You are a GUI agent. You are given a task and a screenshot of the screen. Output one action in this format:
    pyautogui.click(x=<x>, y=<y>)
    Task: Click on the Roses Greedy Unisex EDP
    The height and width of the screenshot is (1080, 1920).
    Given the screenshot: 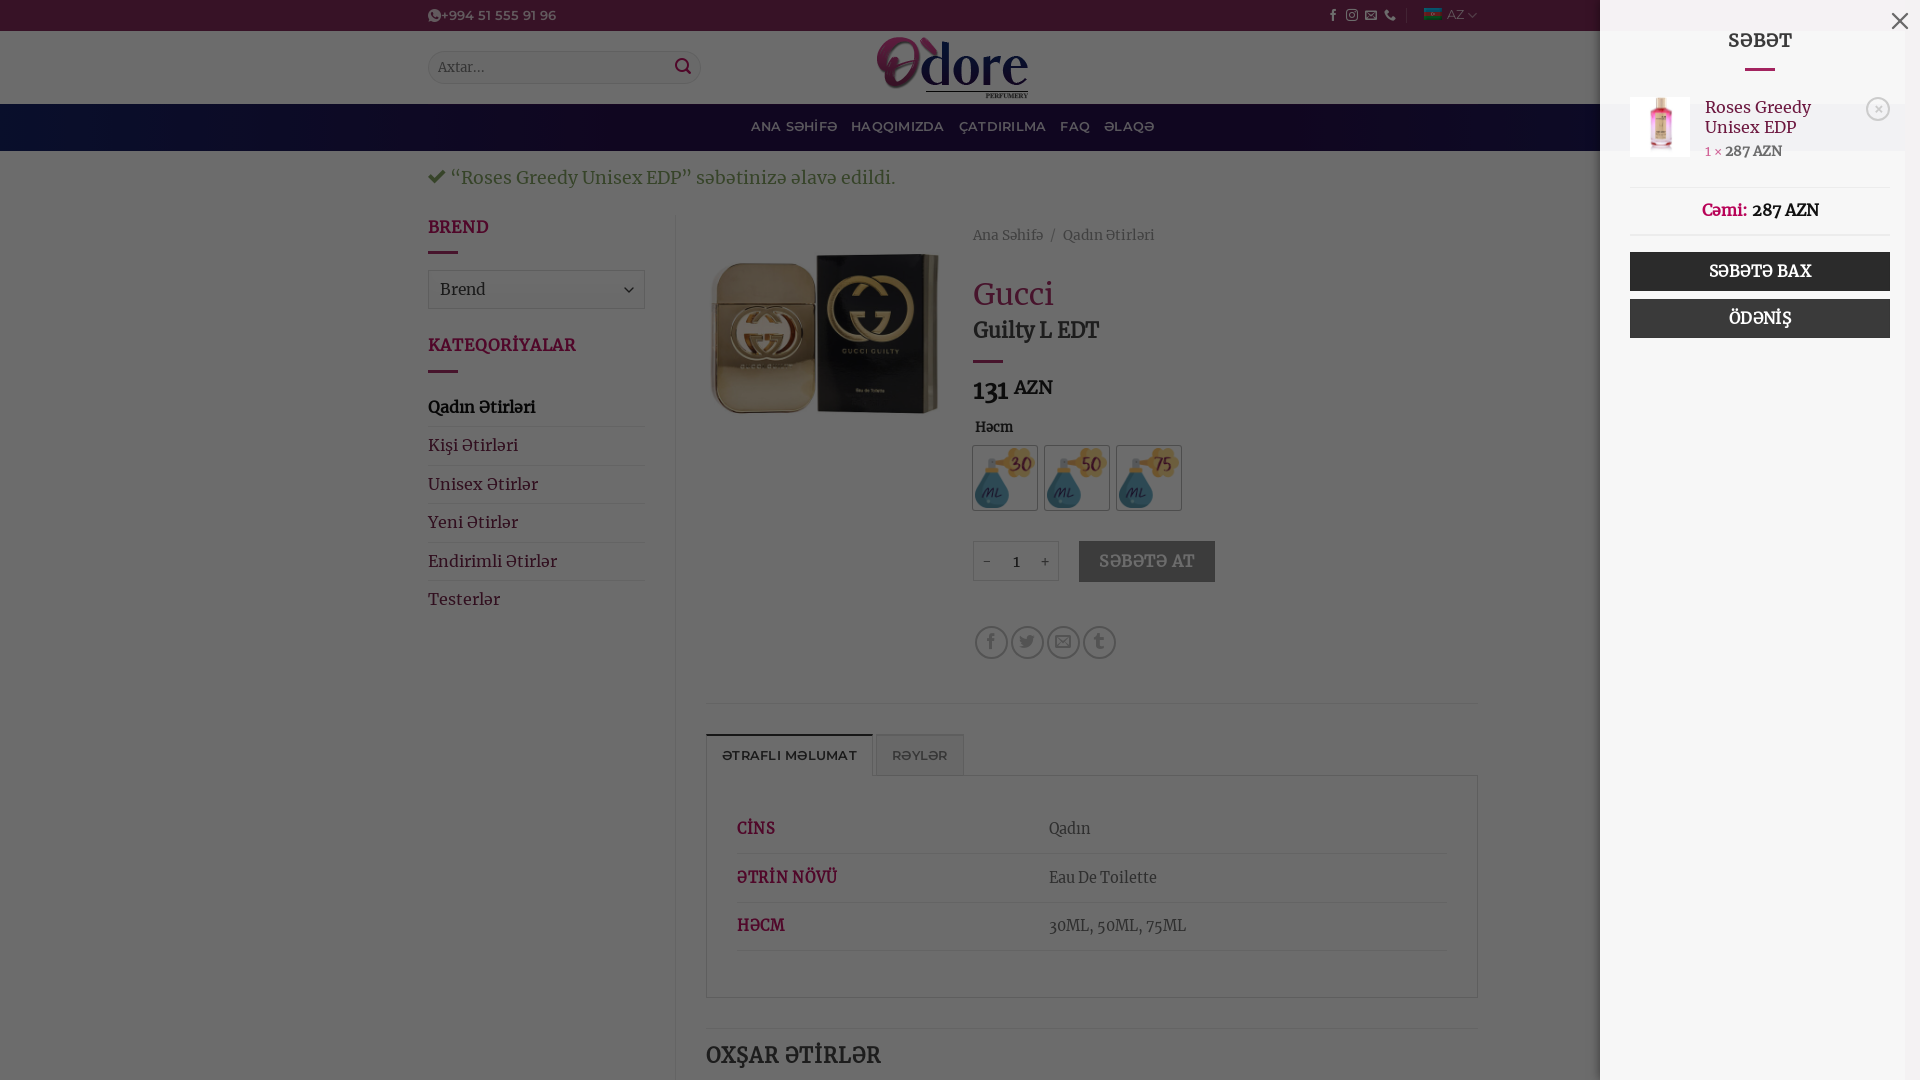 What is the action you would take?
    pyautogui.click(x=1782, y=118)
    